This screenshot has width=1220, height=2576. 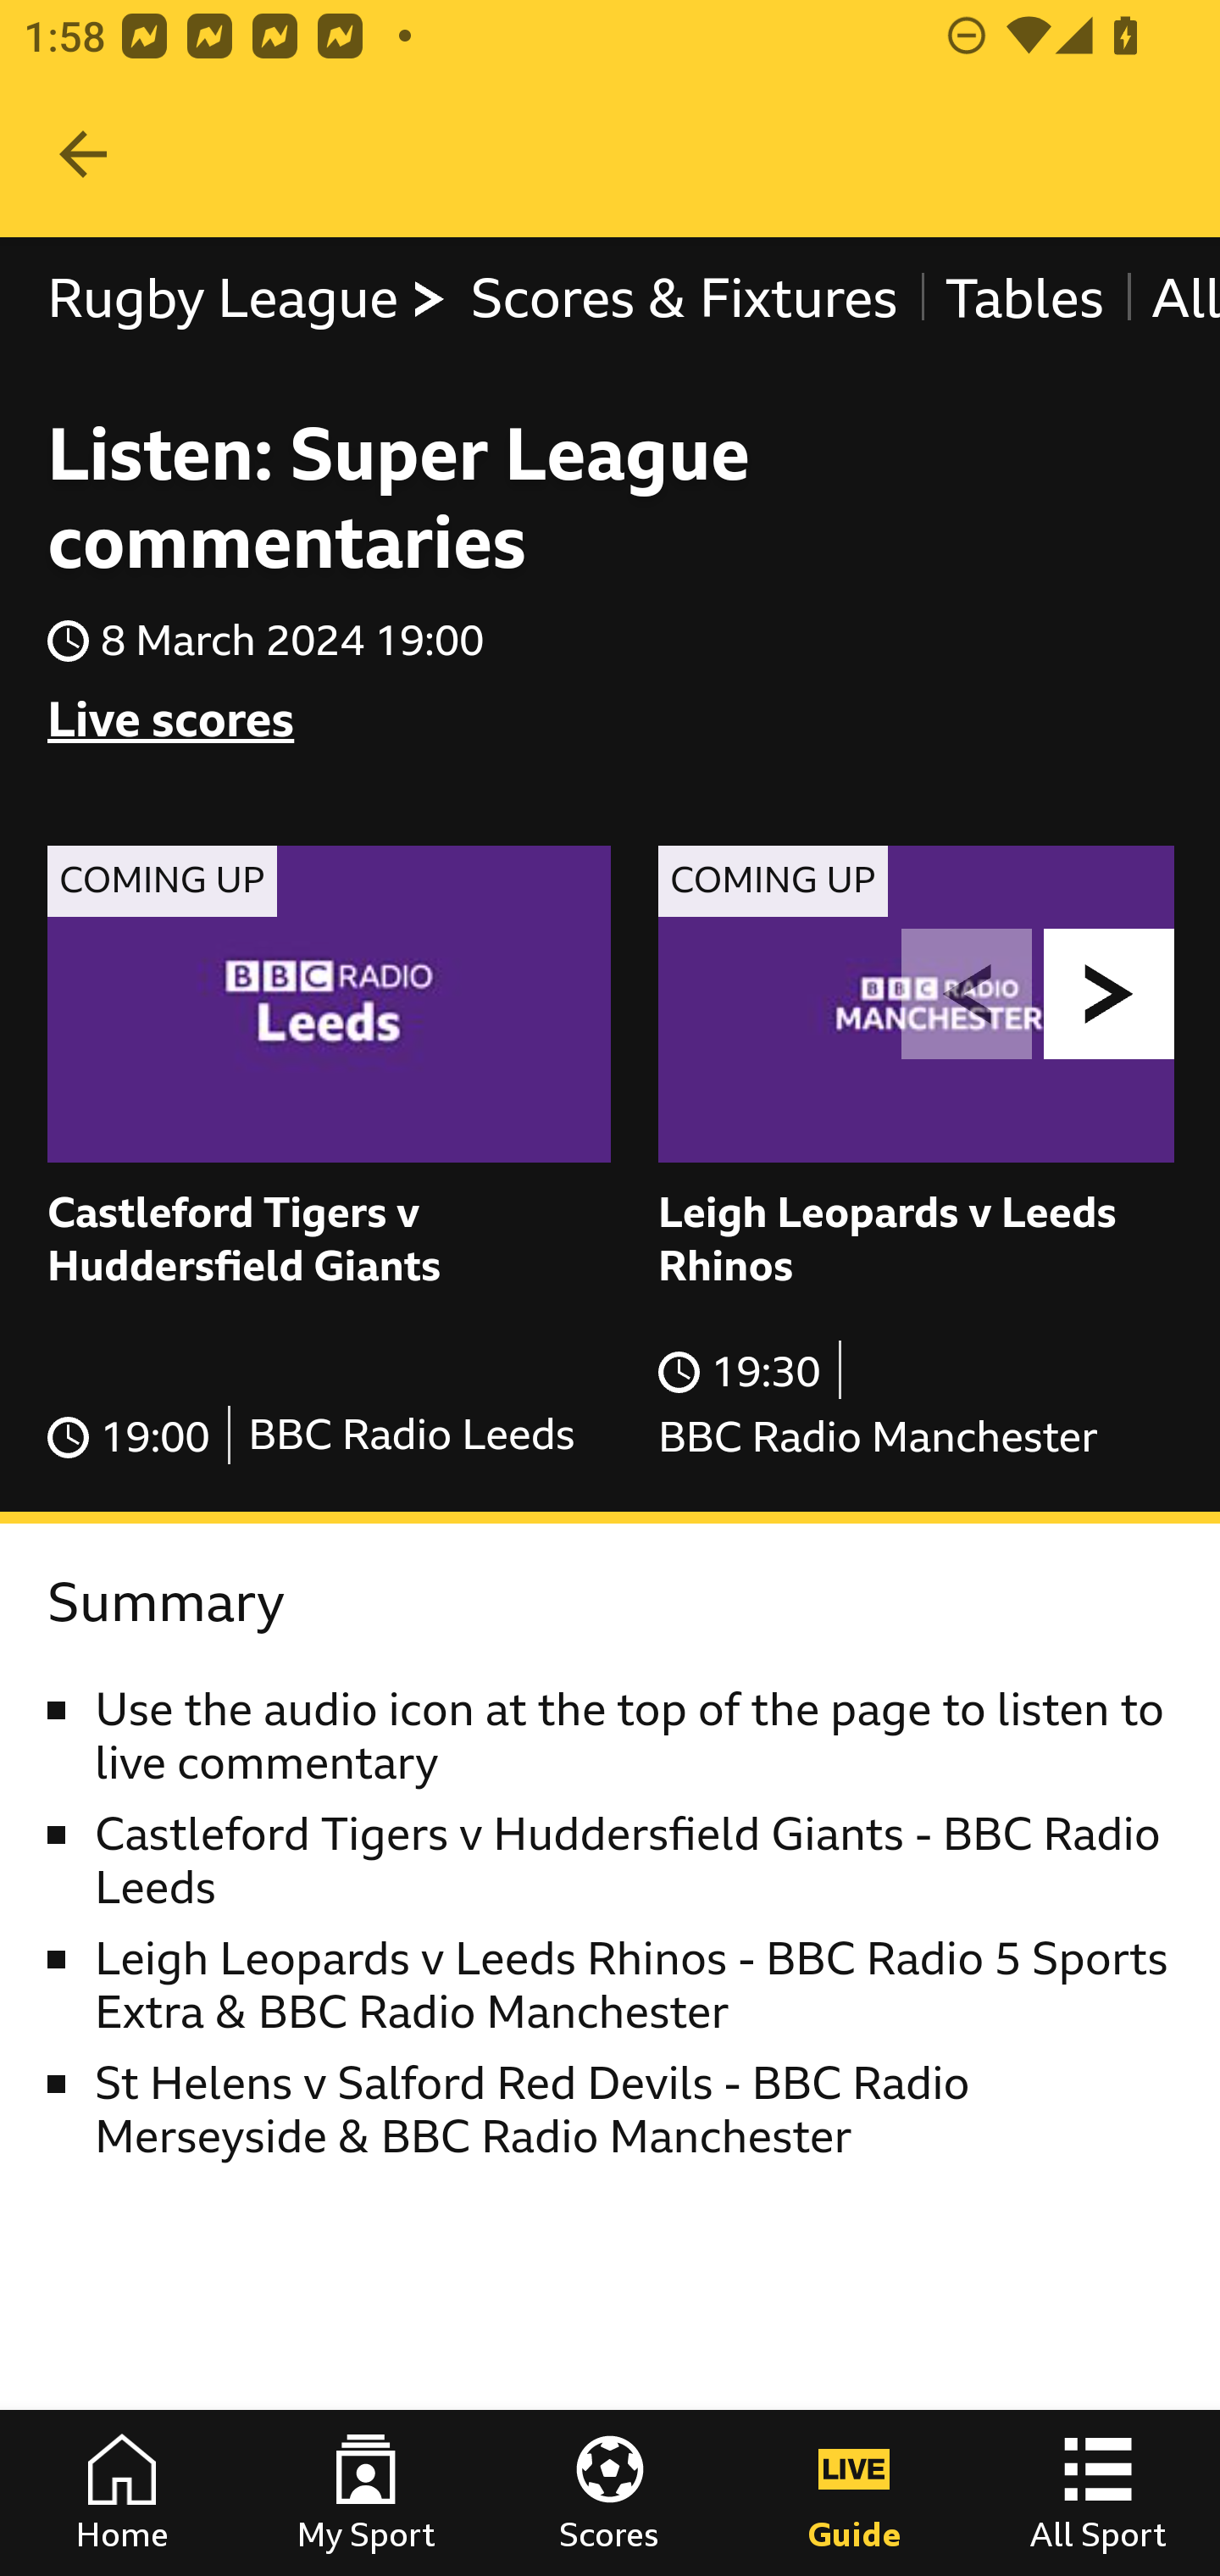 I want to click on All Sport, so click(x=1098, y=2493).